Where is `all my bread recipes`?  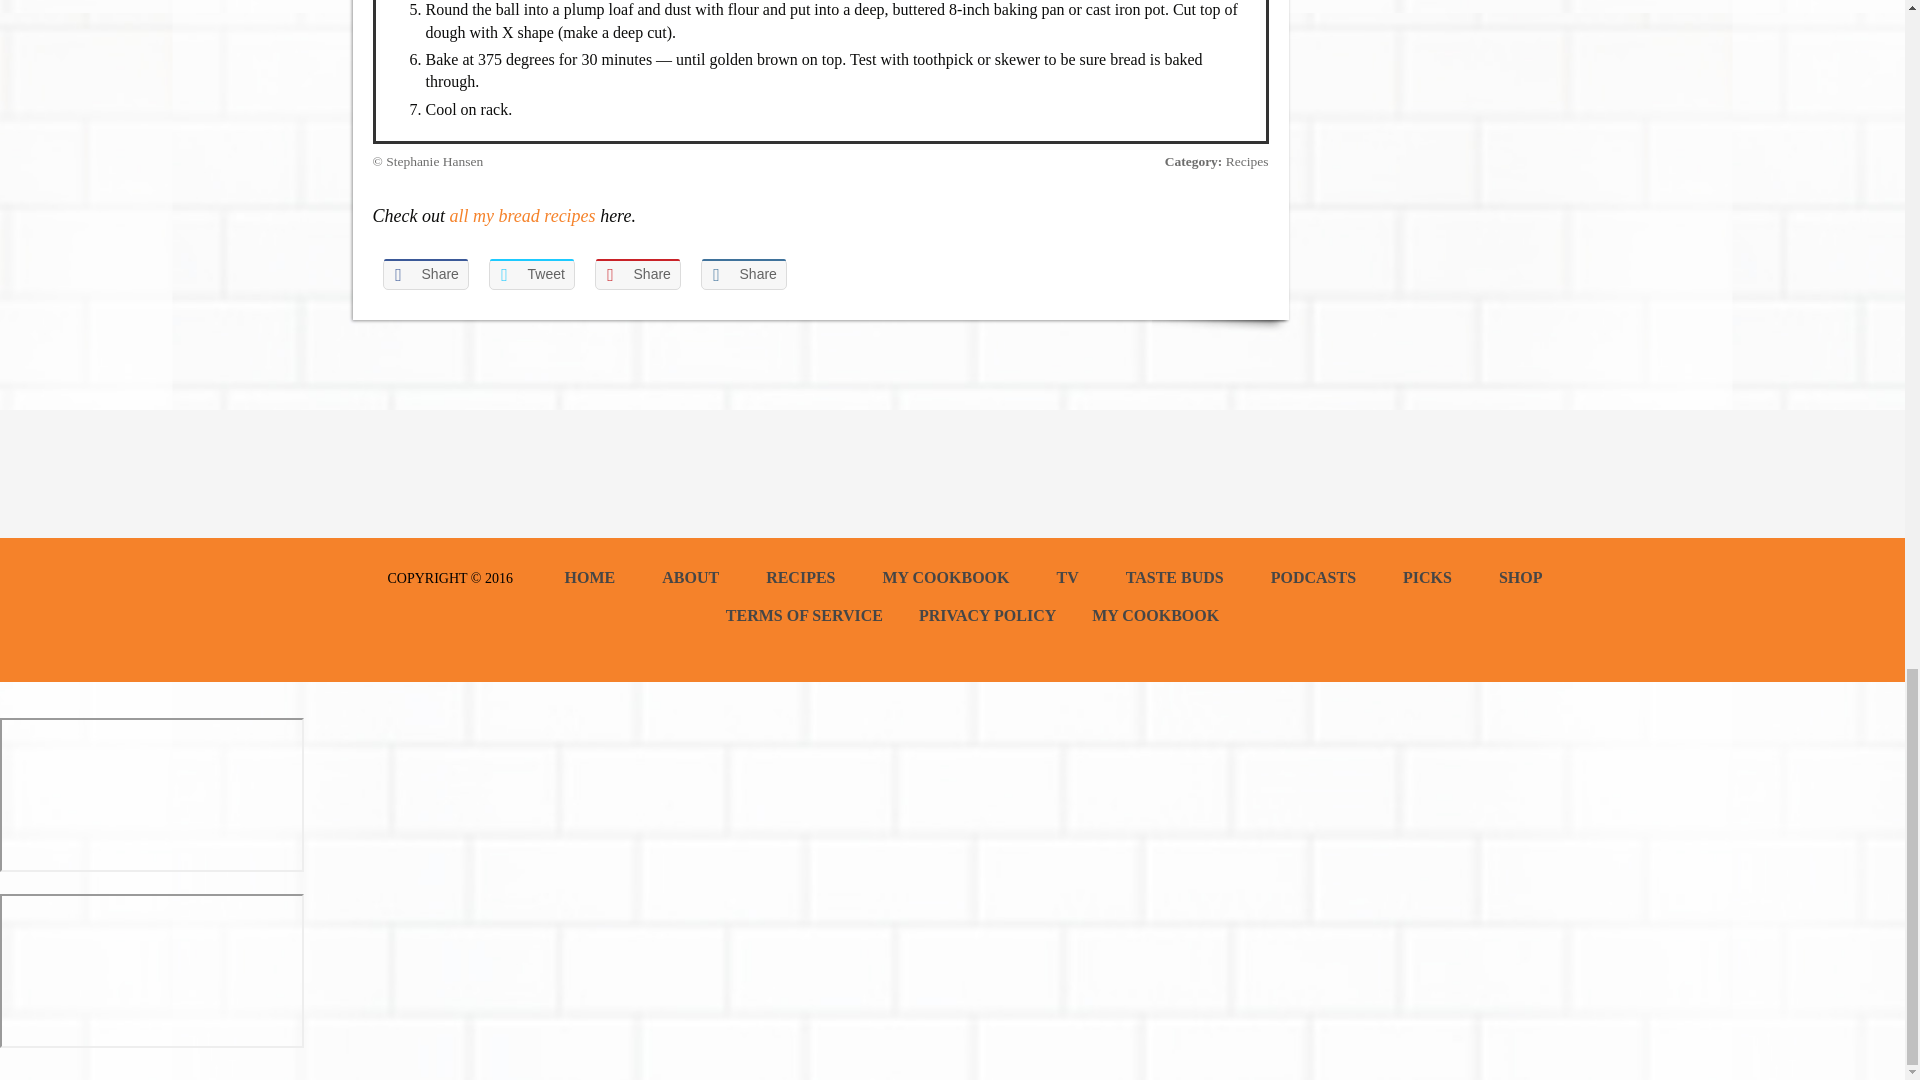 all my bread recipes is located at coordinates (522, 216).